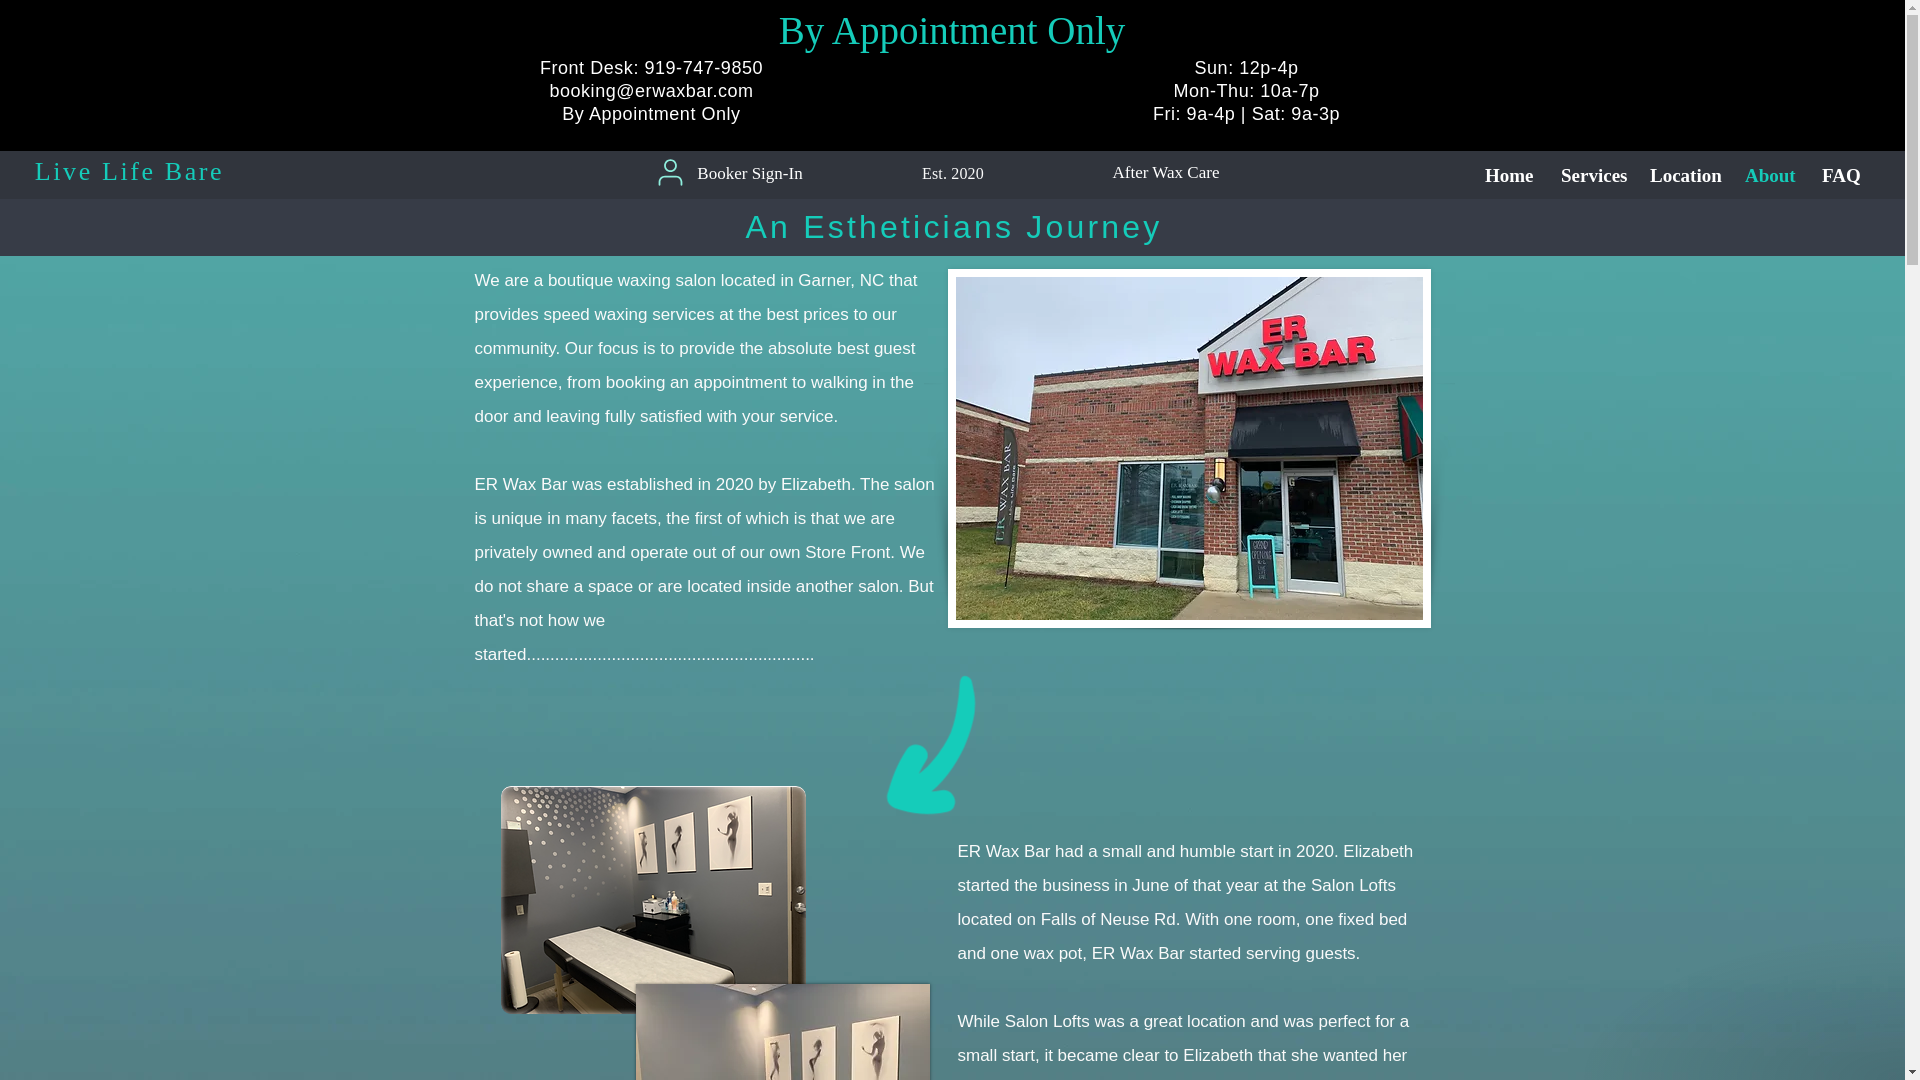  I want to click on Booker Sign-In, so click(749, 173).